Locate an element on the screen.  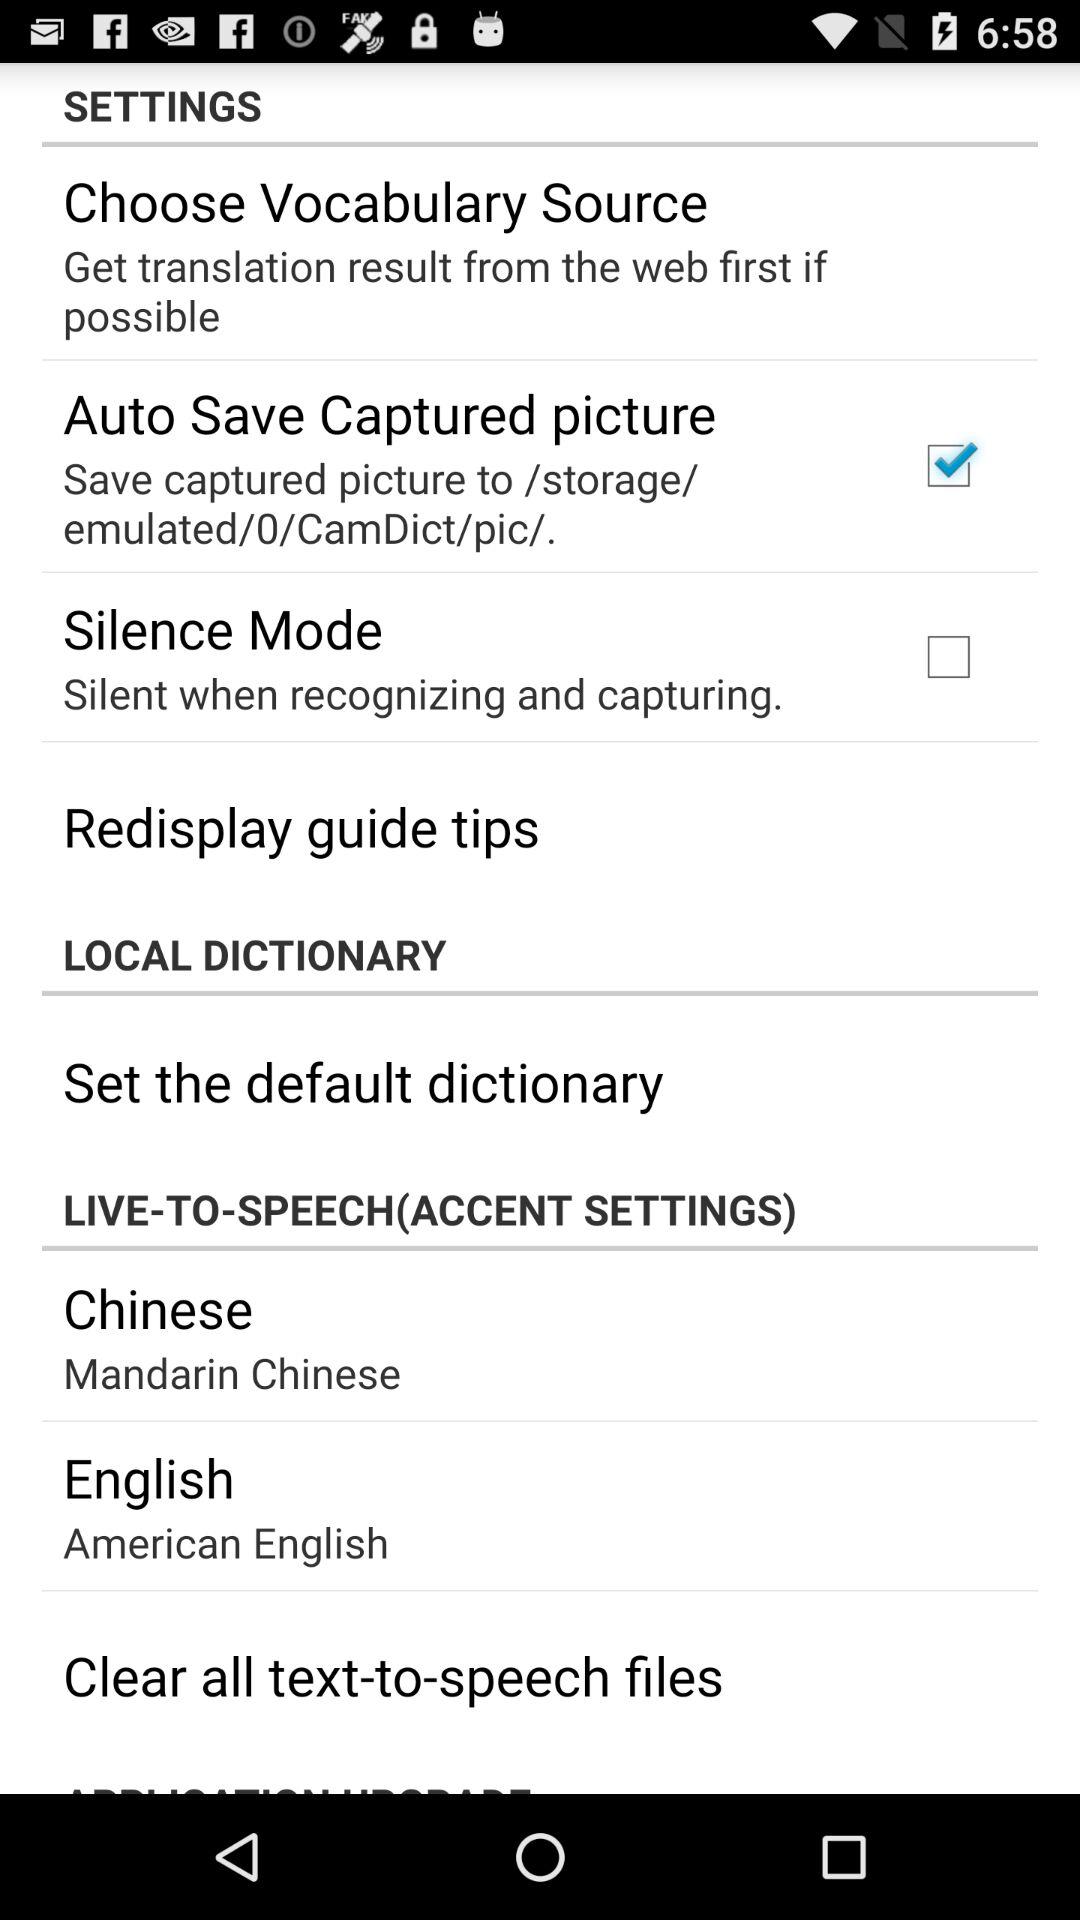
tap the icon above the clear all text item is located at coordinates (226, 1542).